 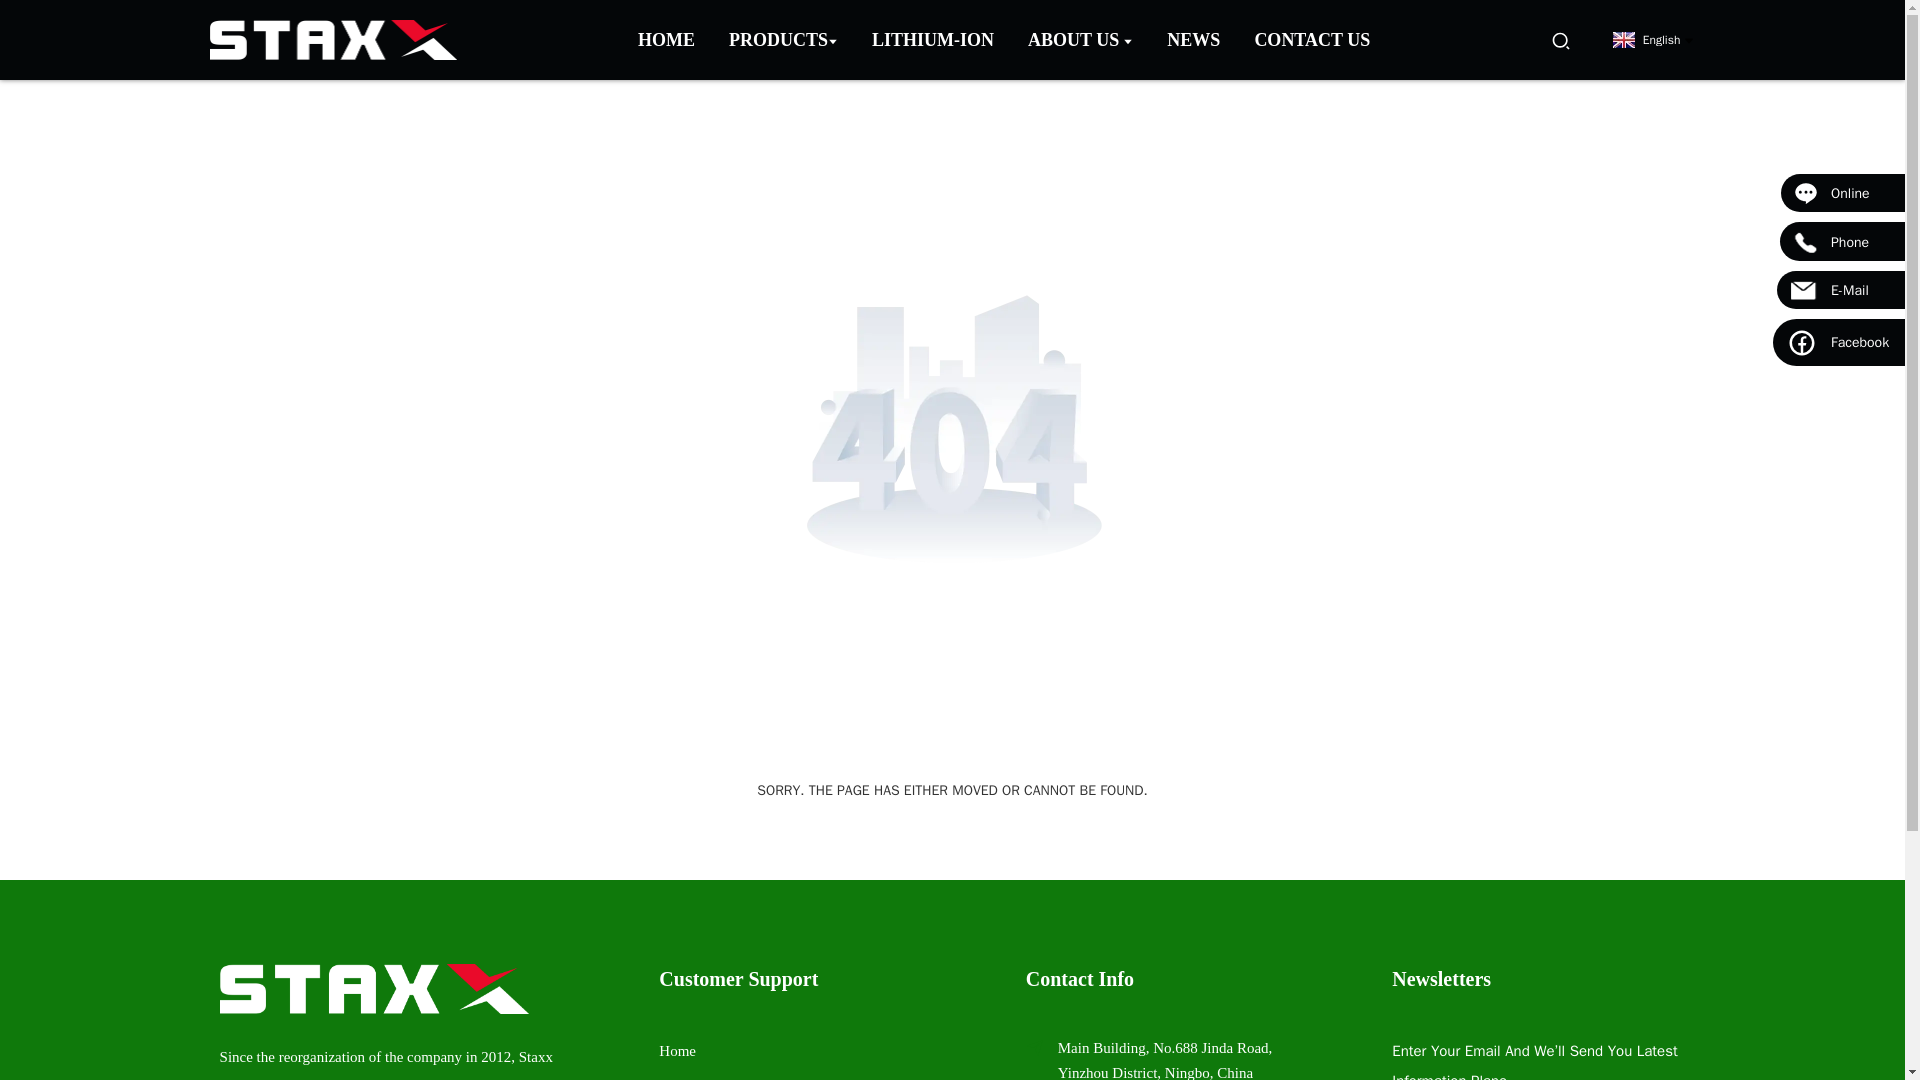 What do you see at coordinates (1312, 40) in the screenshot?
I see `Contact Us` at bounding box center [1312, 40].